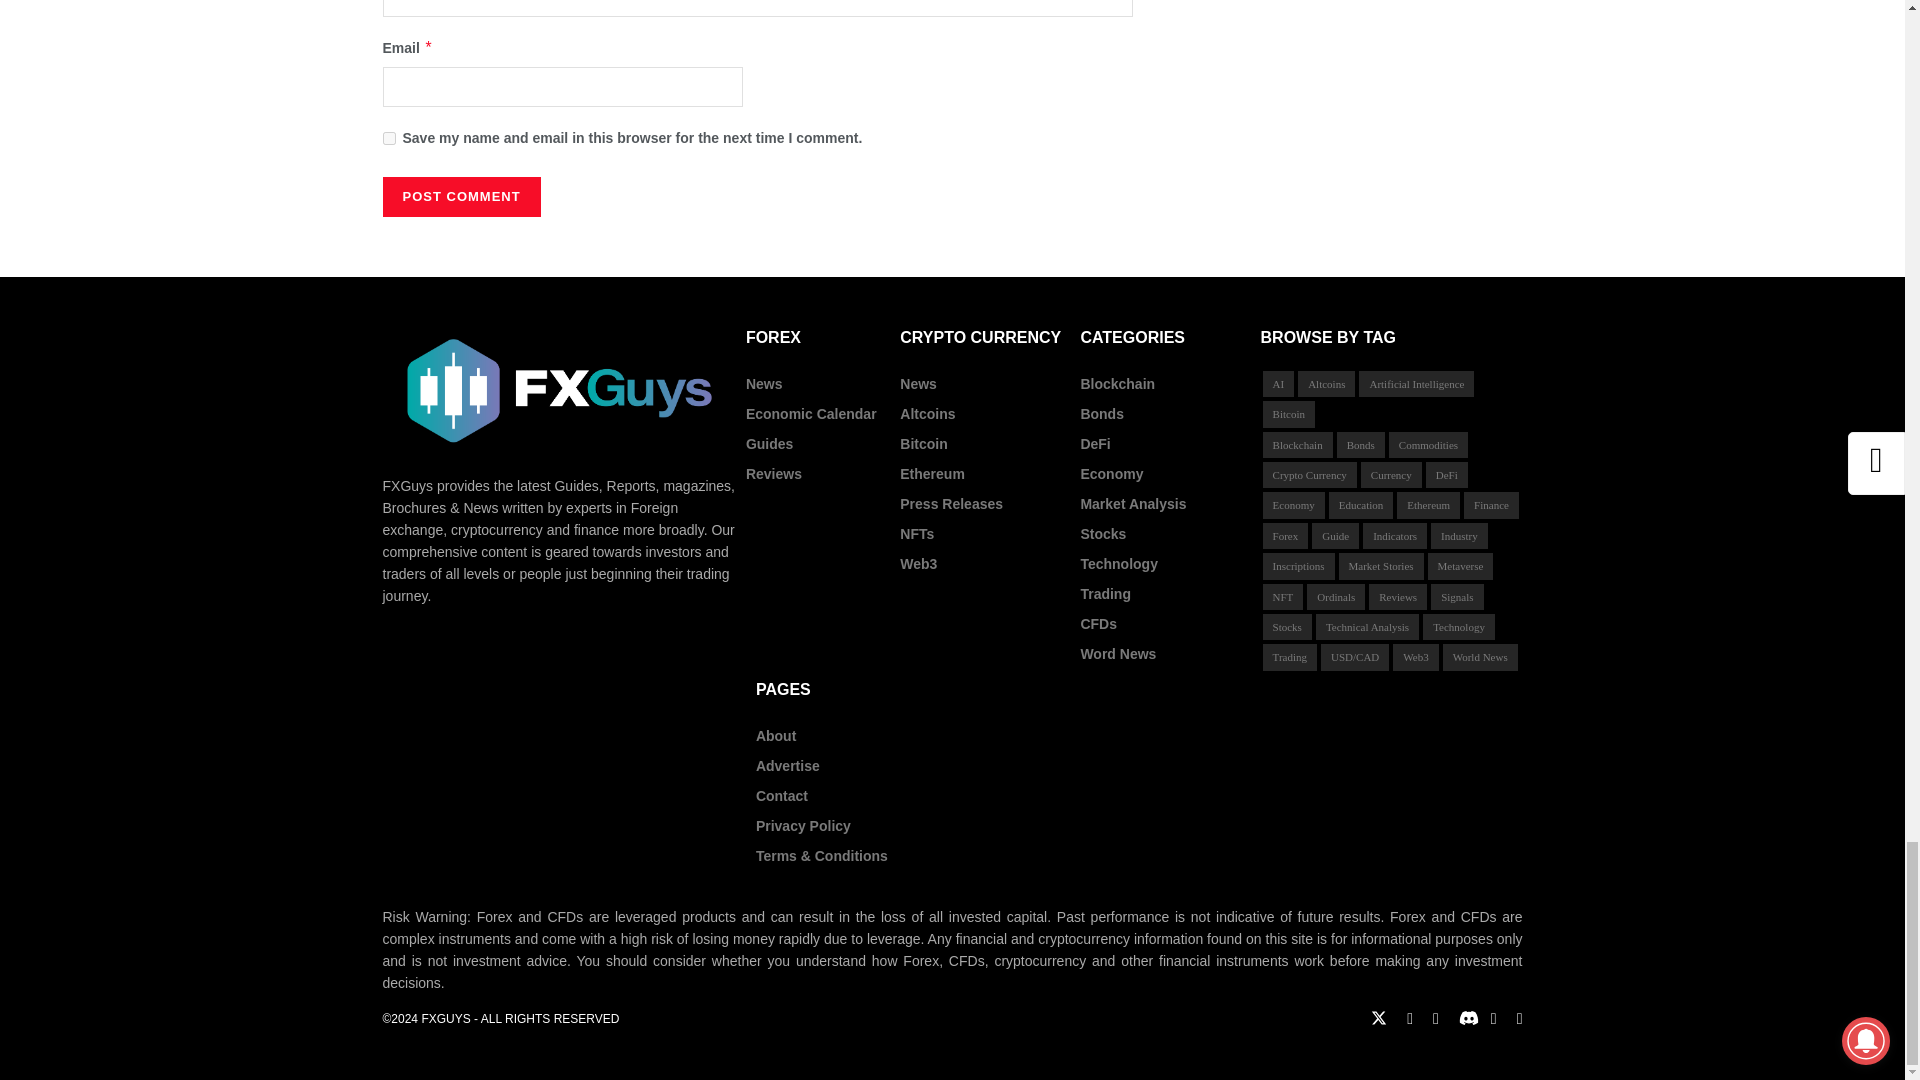 The image size is (1920, 1080). What do you see at coordinates (388, 138) in the screenshot?
I see `yes` at bounding box center [388, 138].